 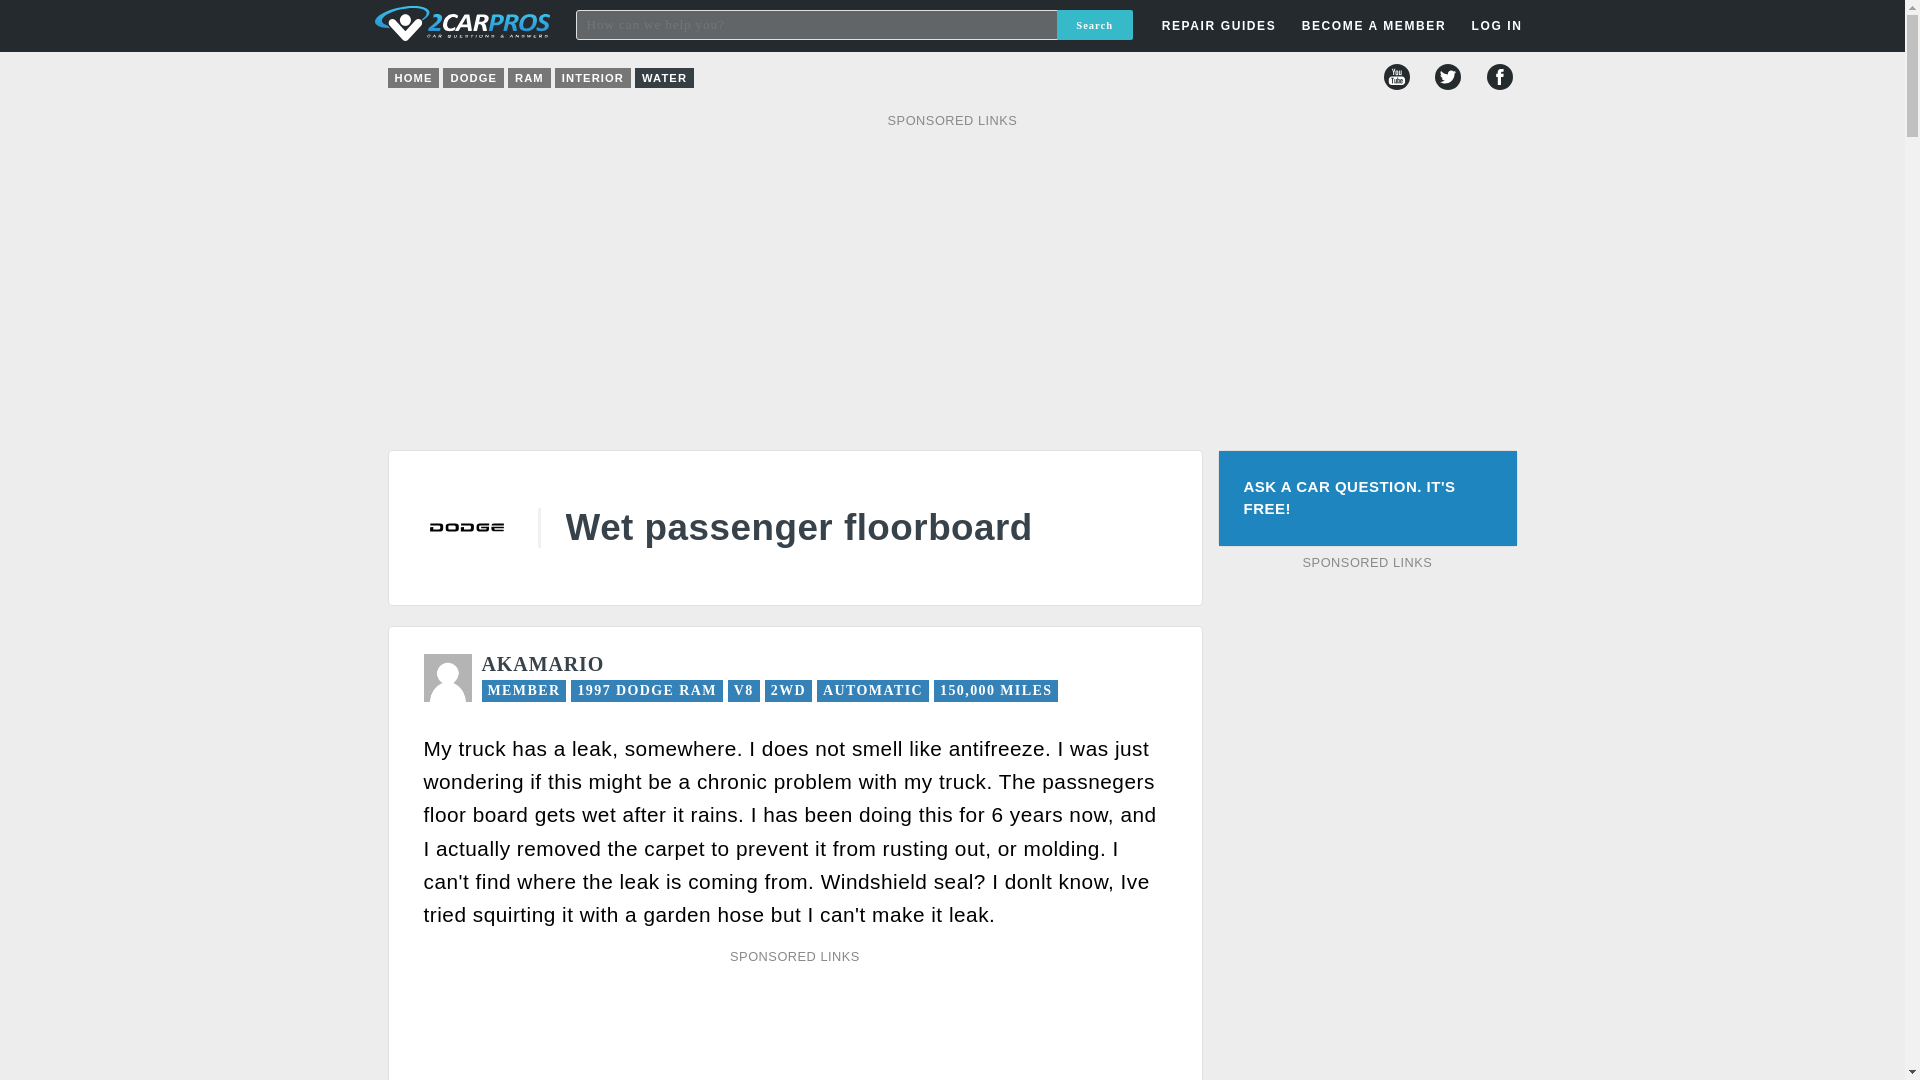 What do you see at coordinates (1496, 26) in the screenshot?
I see `LOG IN` at bounding box center [1496, 26].